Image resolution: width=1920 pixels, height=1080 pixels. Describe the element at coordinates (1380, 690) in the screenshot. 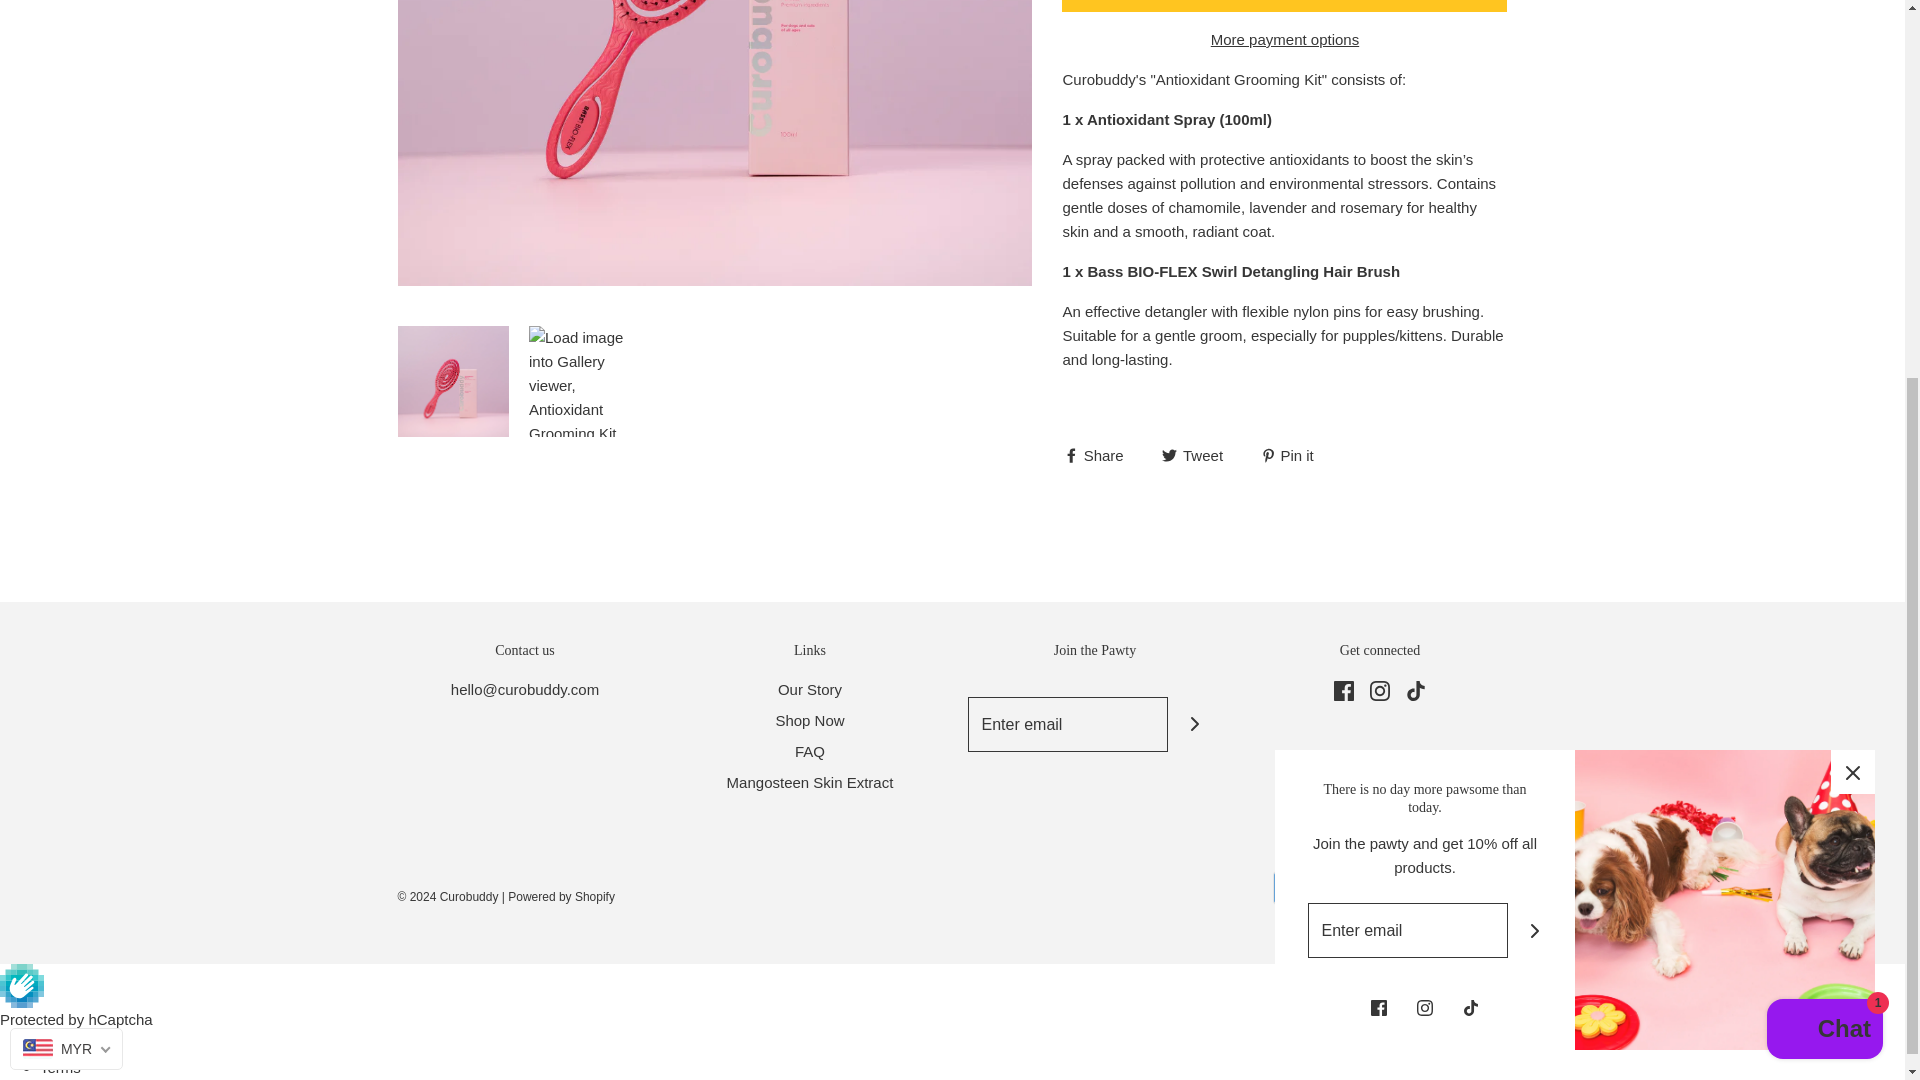

I see `Instagram icon` at that location.